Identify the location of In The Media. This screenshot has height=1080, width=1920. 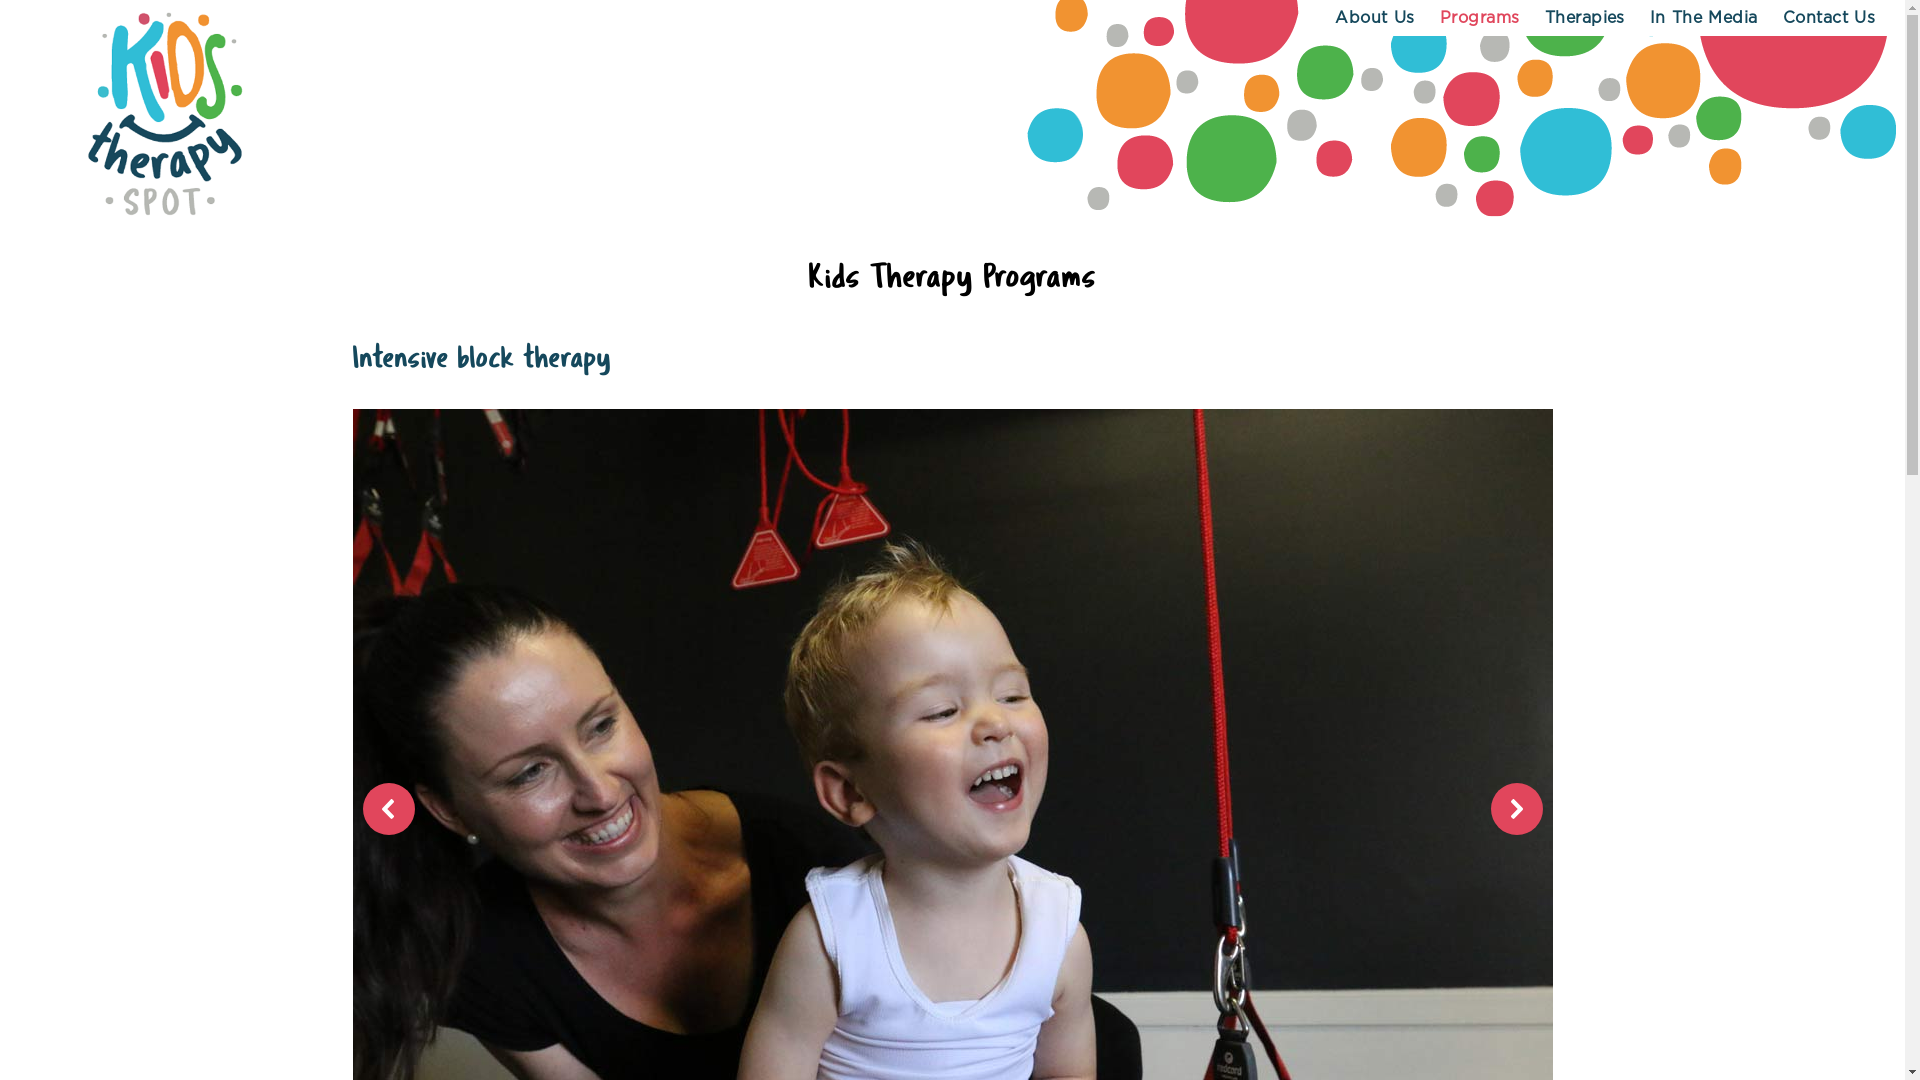
(1704, 18).